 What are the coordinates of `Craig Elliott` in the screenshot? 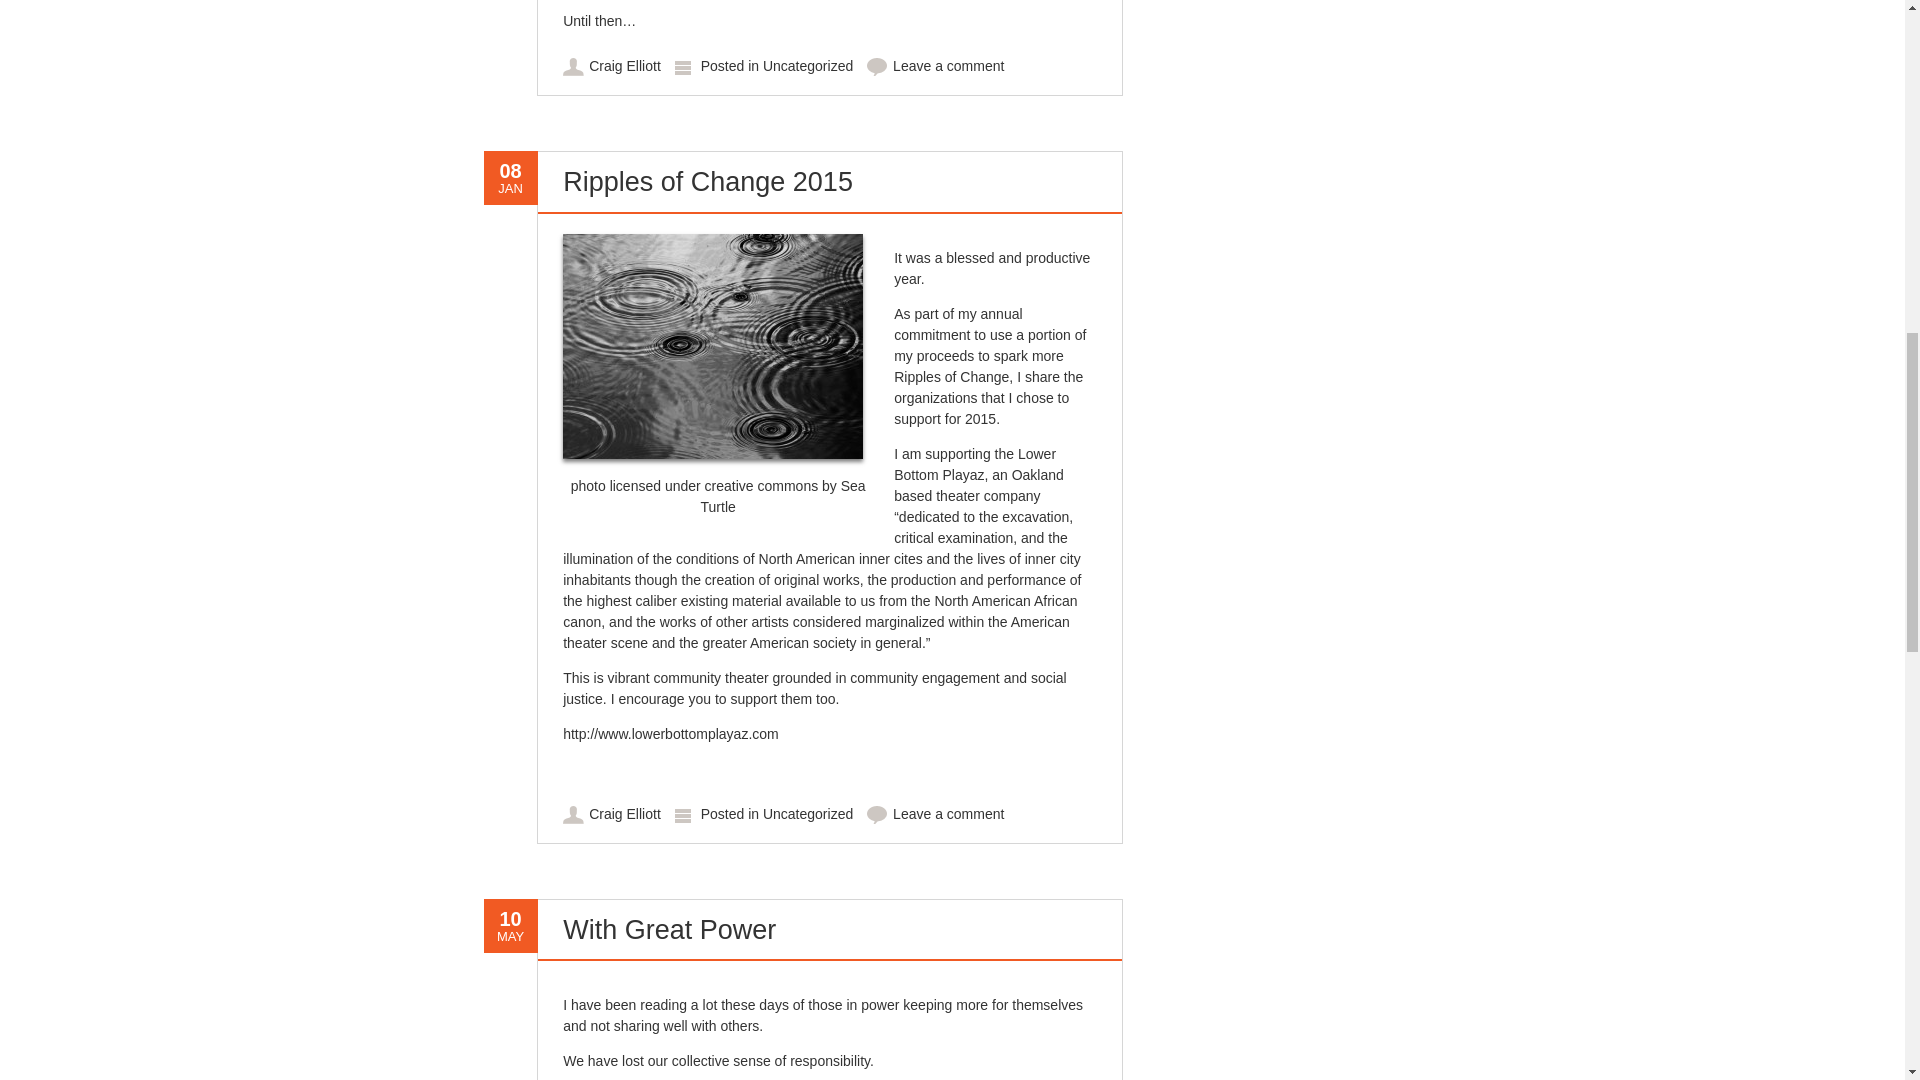 It's located at (624, 66).